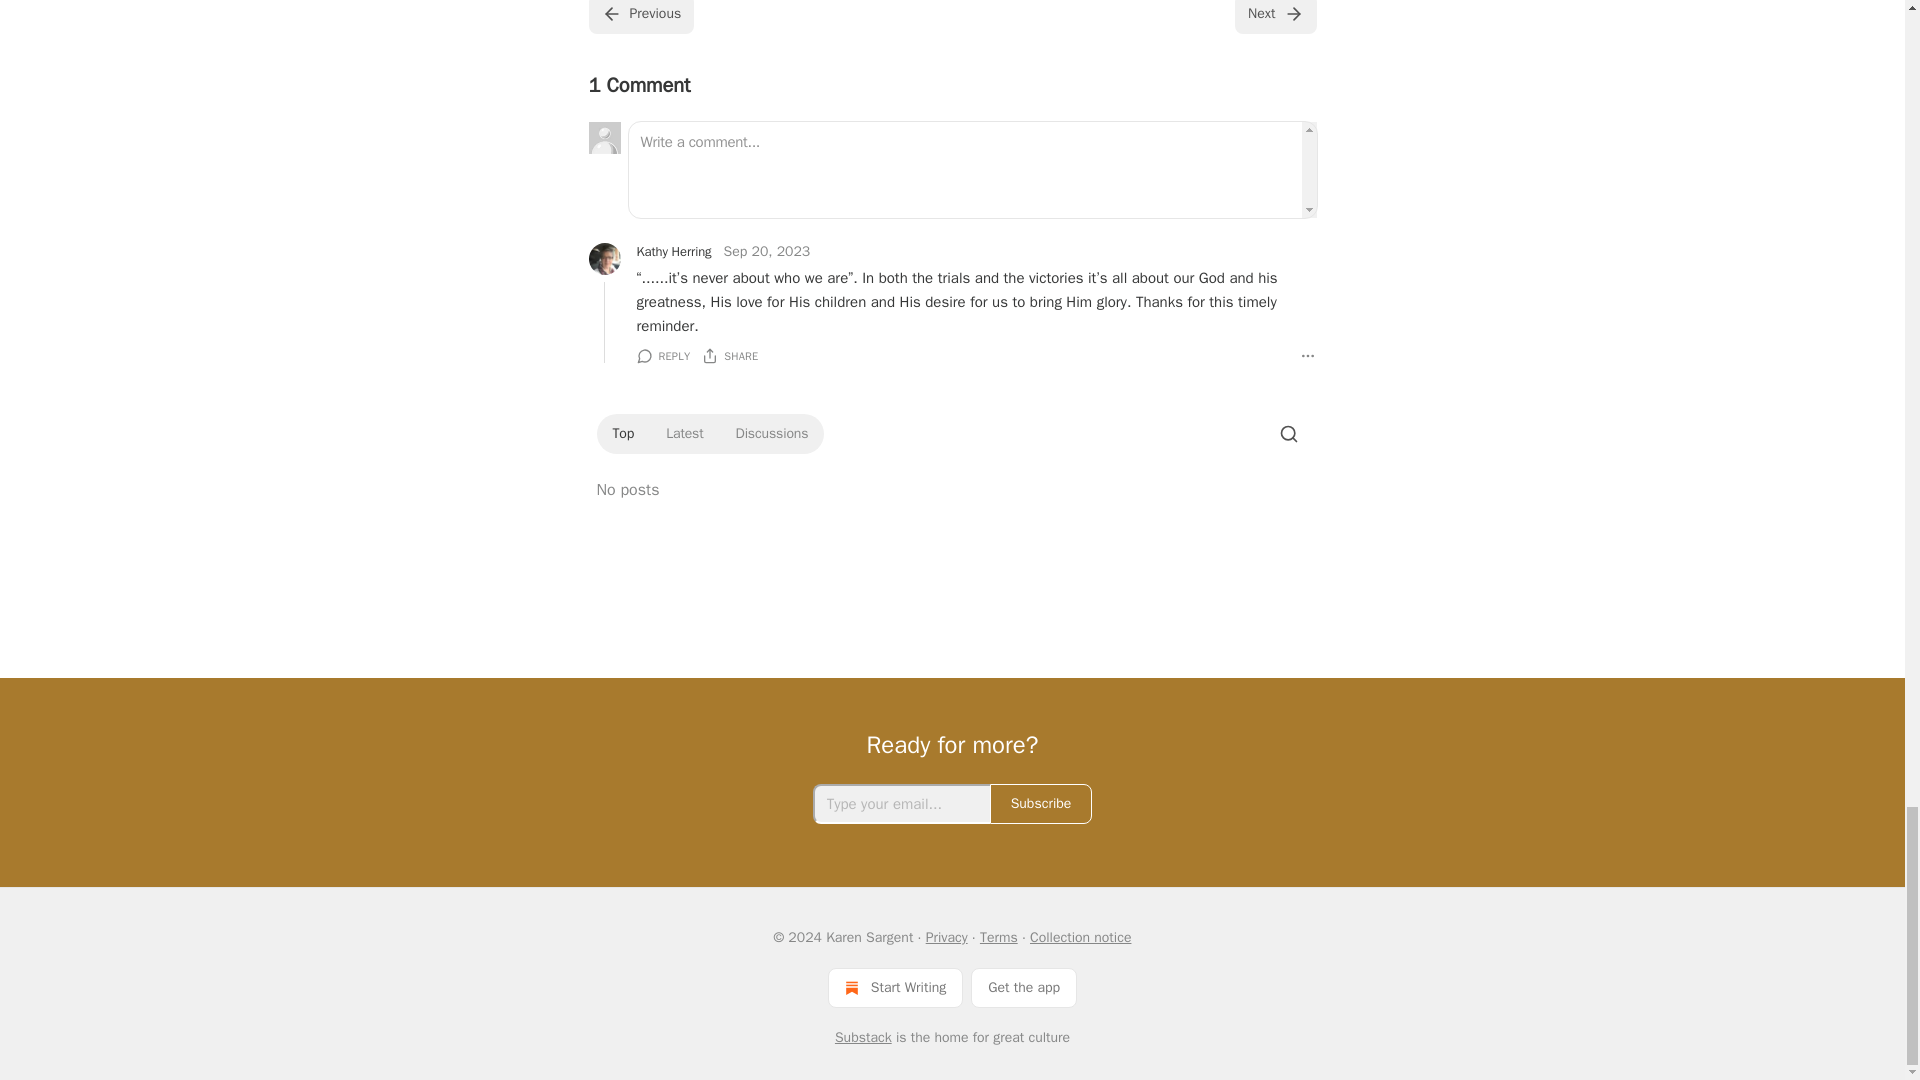 Image resolution: width=1920 pixels, height=1080 pixels. Describe the element at coordinates (1274, 16) in the screenshot. I see `Next` at that location.